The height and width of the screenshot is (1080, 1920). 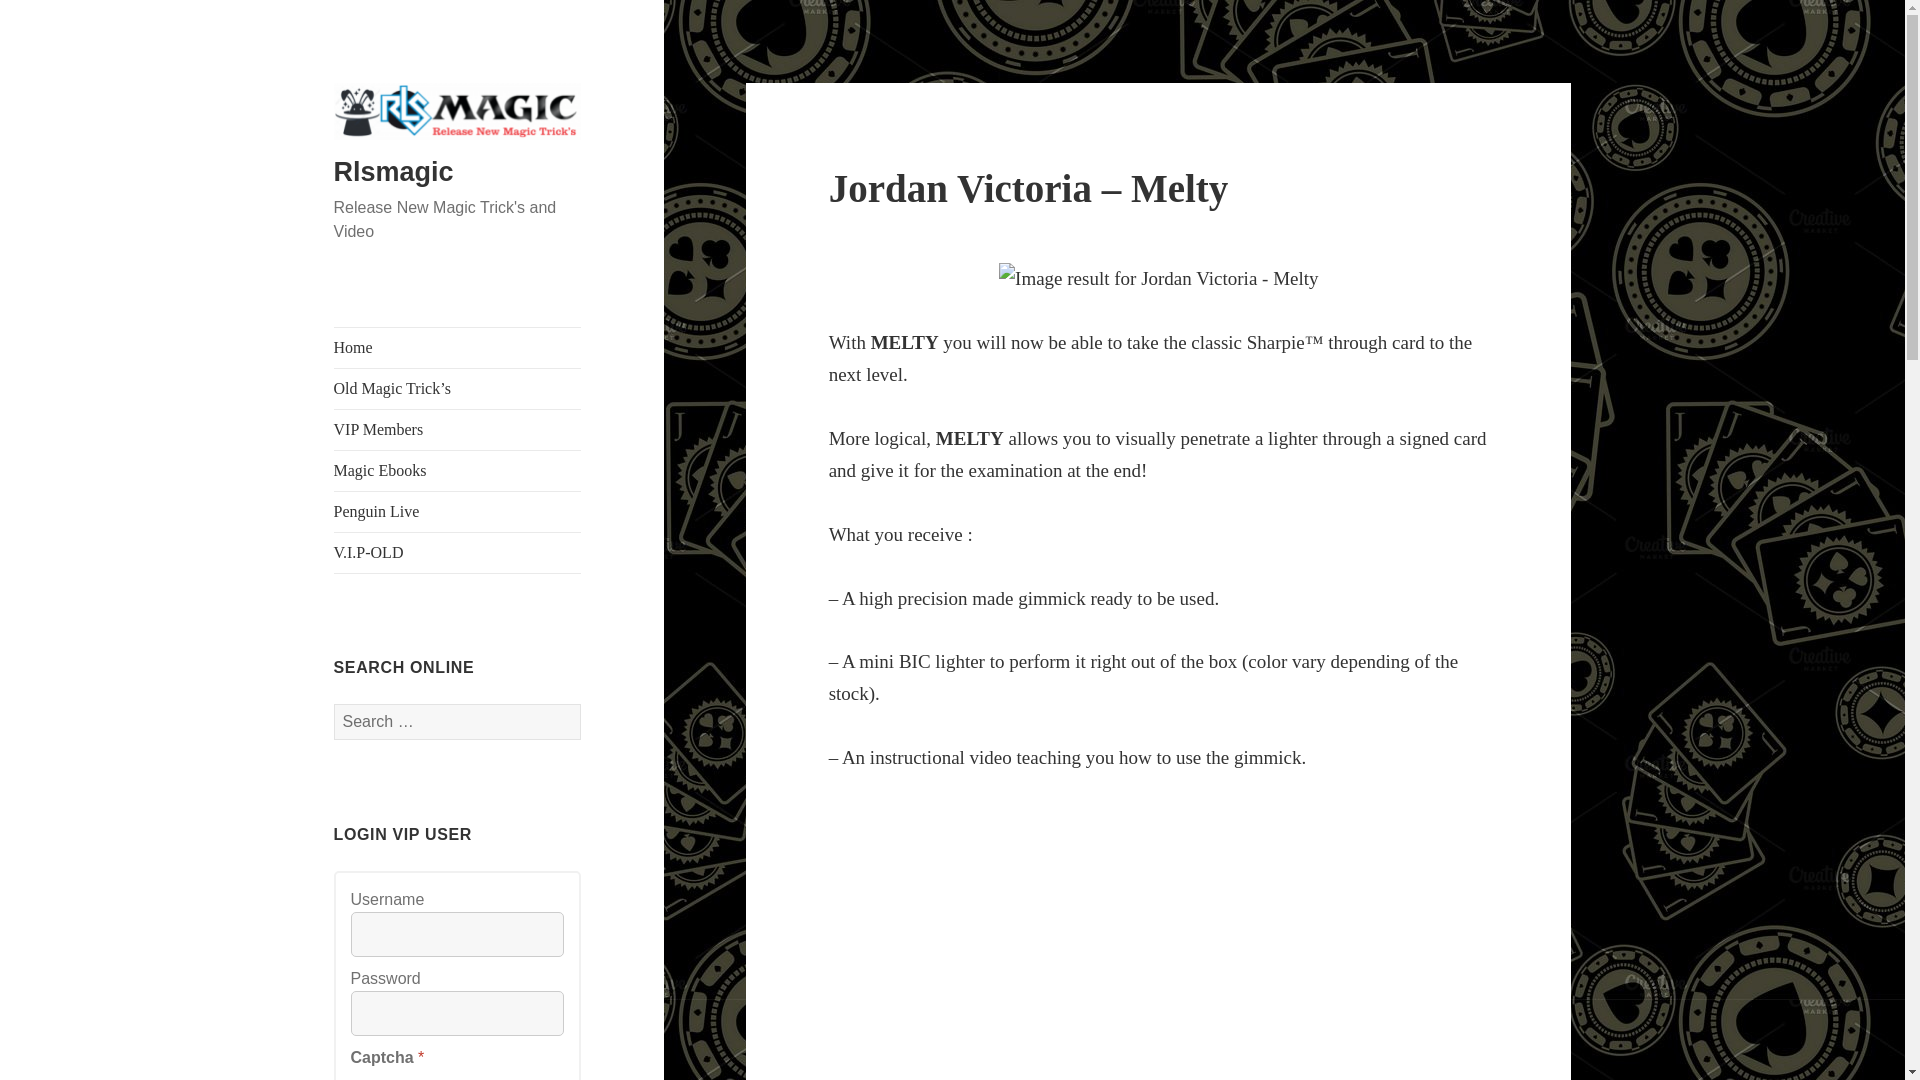 I want to click on Magic Ebooks, so click(x=458, y=471).